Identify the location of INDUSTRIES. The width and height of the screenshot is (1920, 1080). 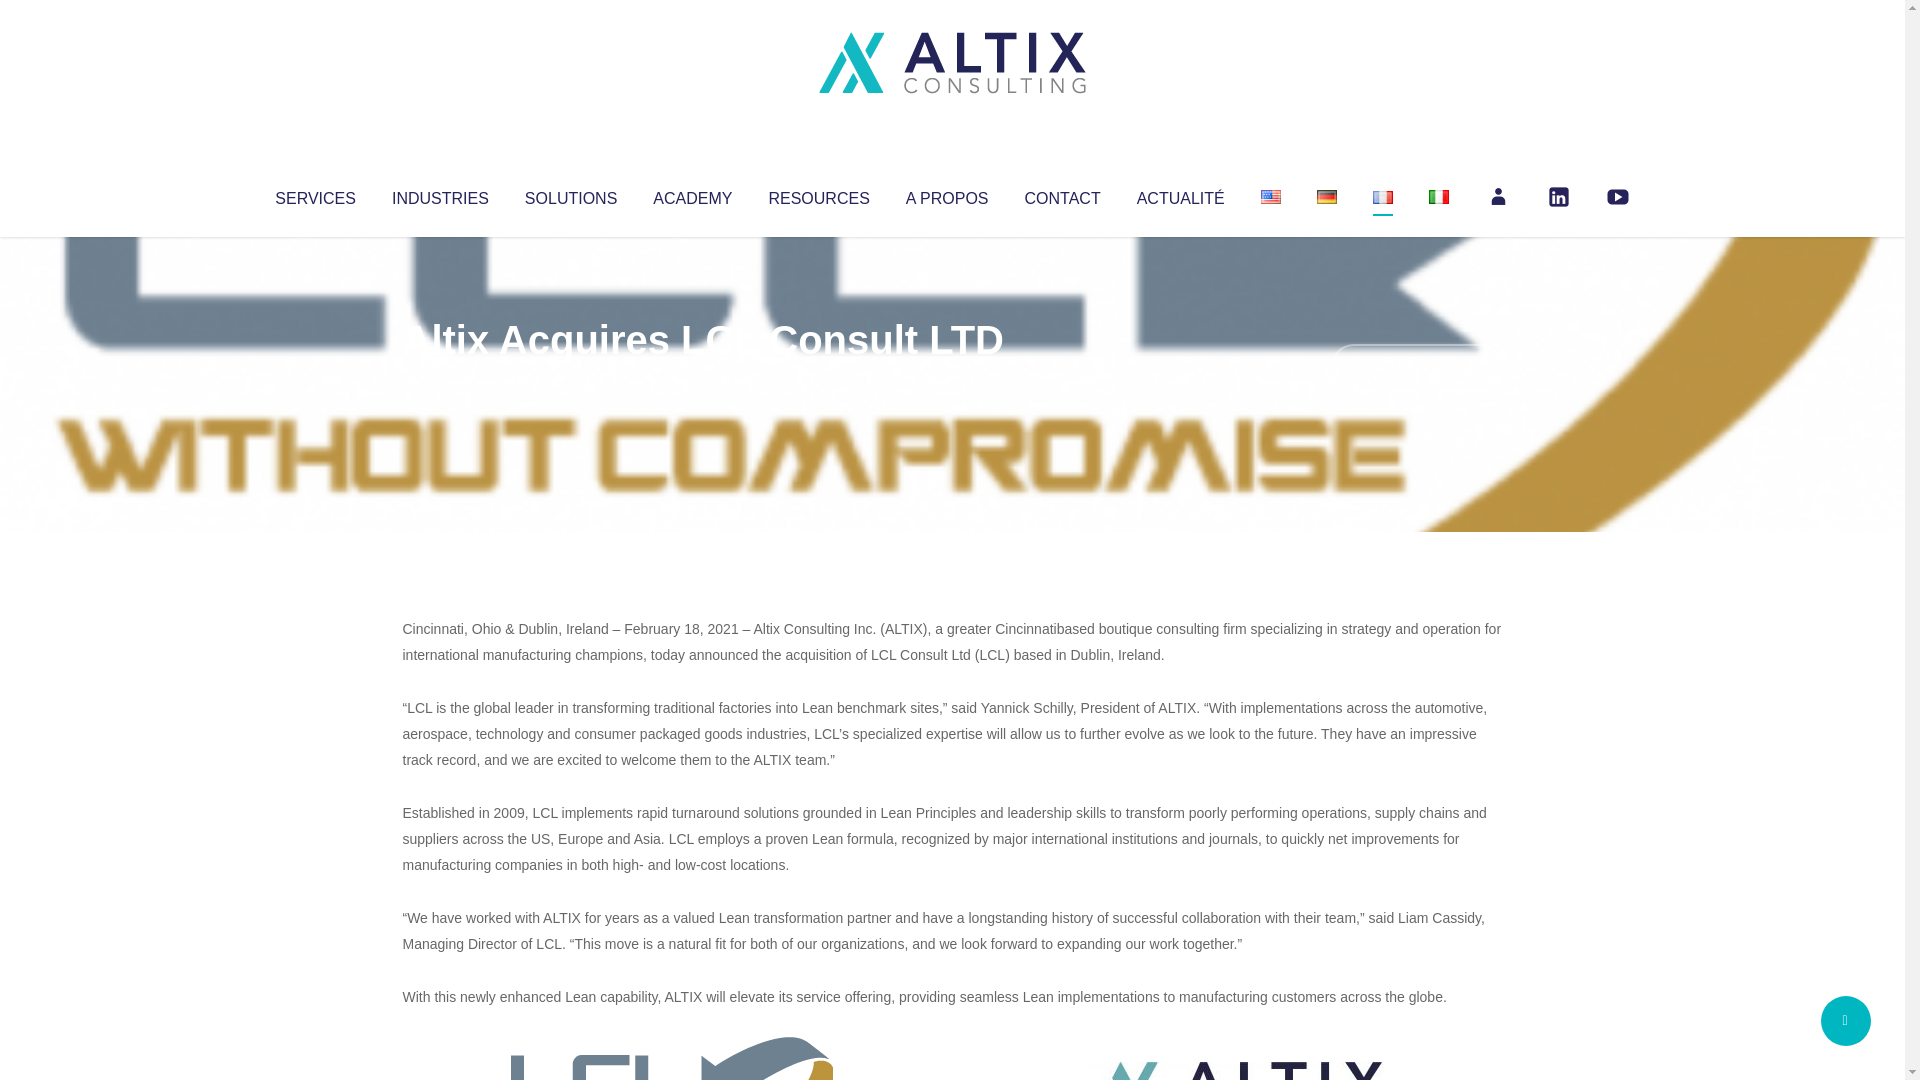
(440, 194).